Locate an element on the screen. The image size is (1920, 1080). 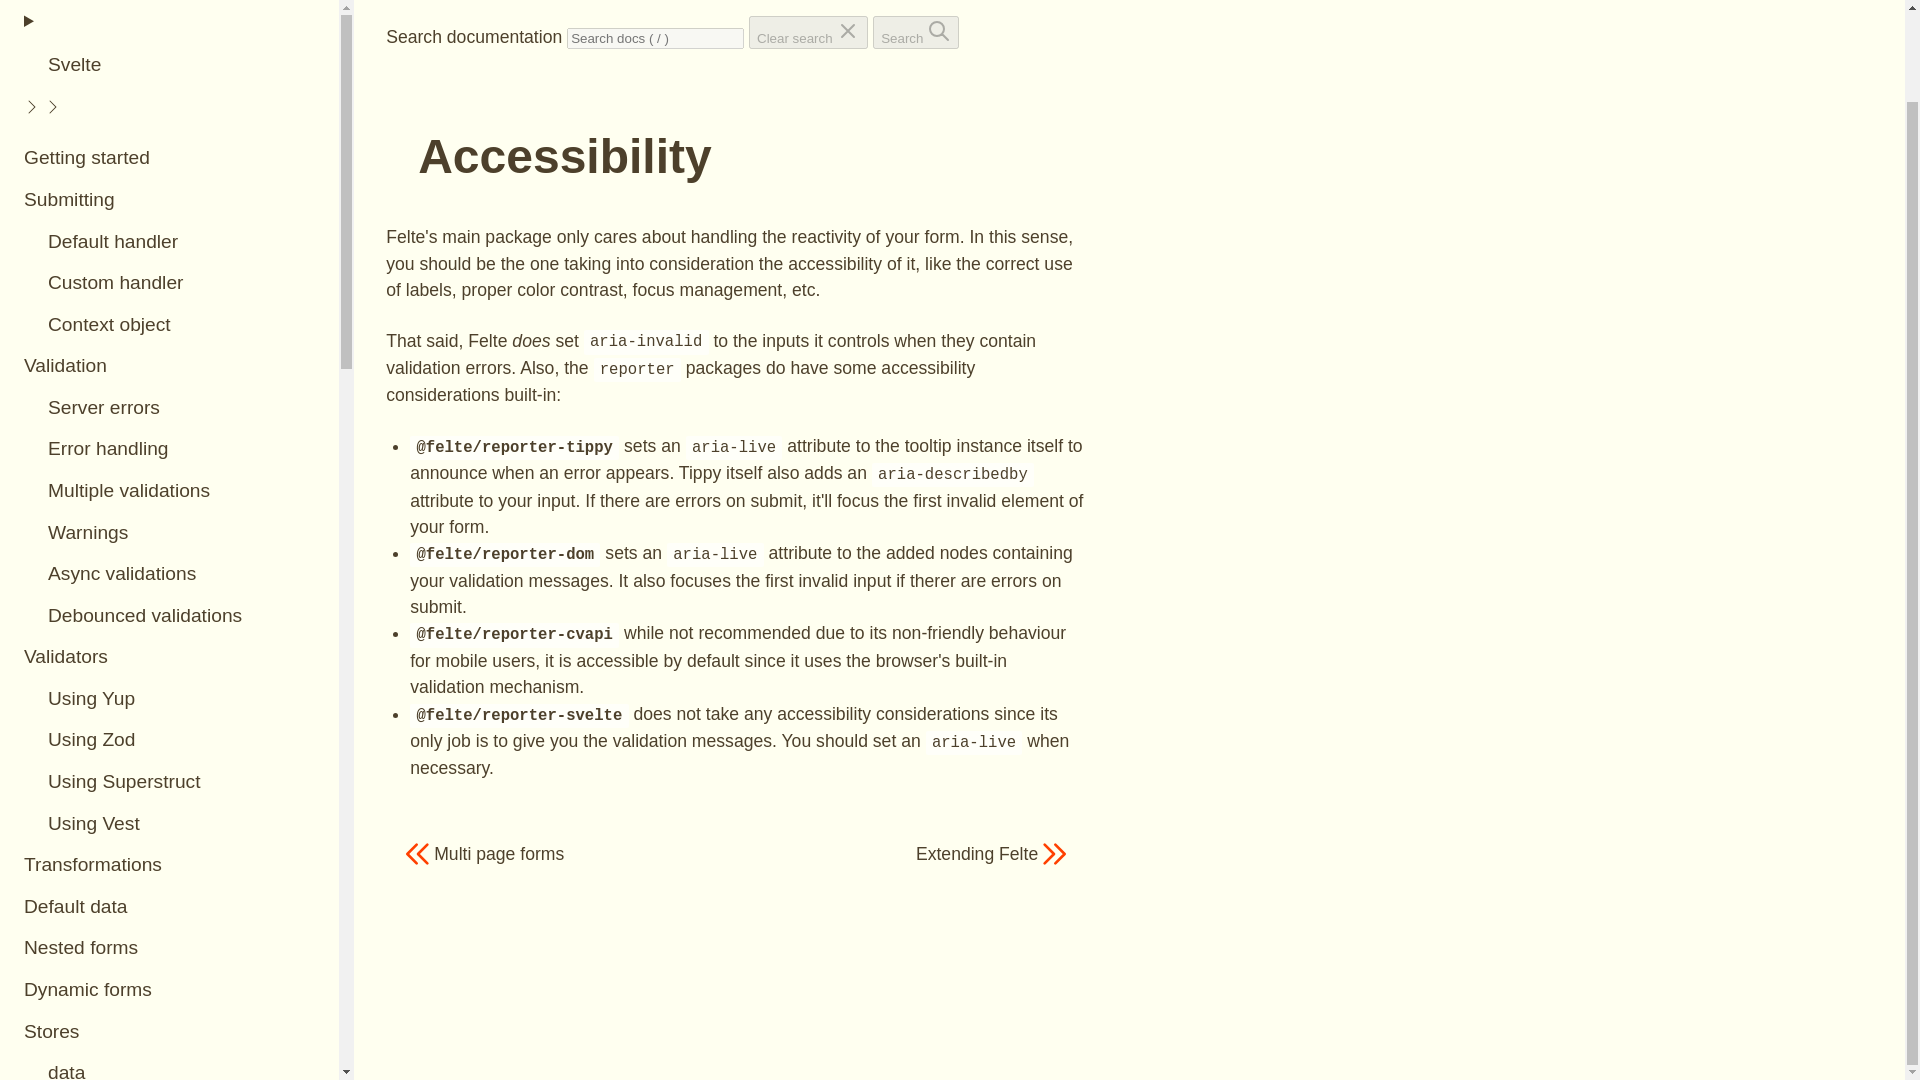
Default data is located at coordinates (170, 906).